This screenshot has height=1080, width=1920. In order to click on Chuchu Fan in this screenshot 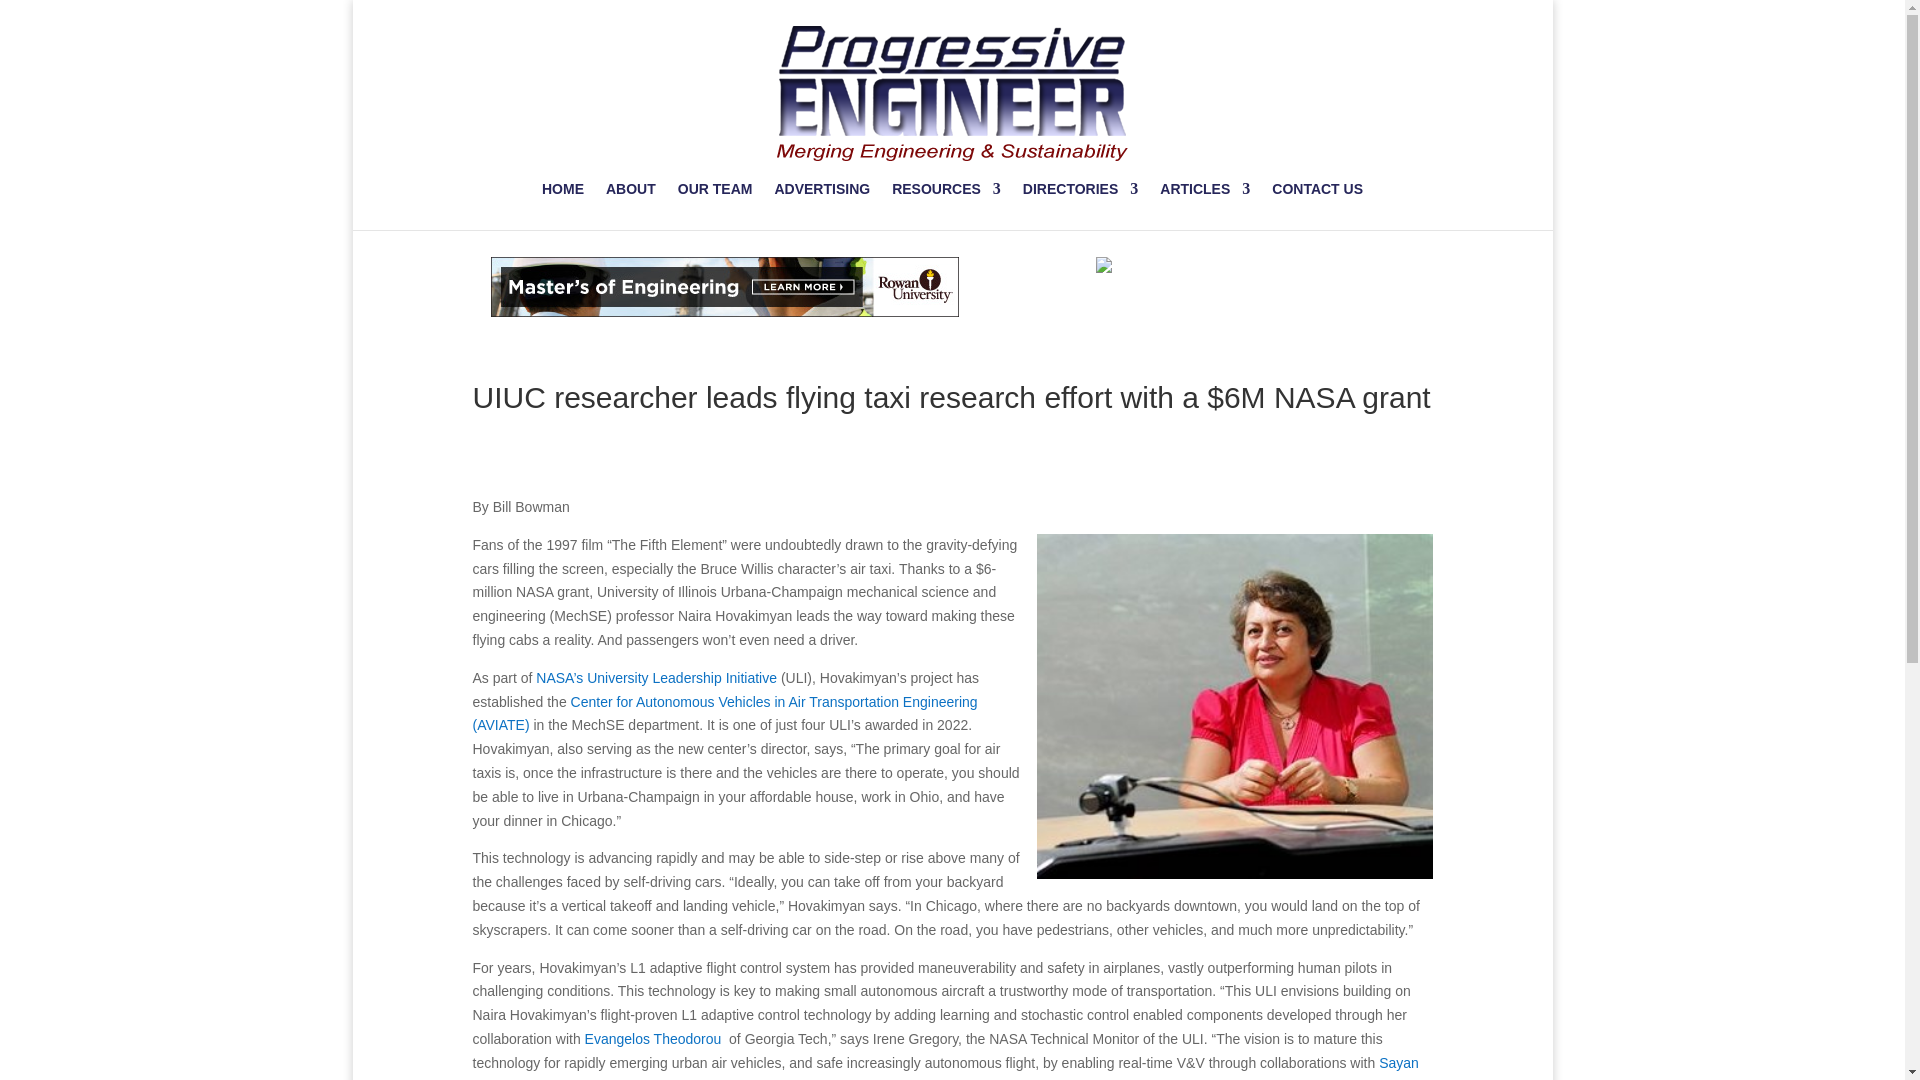, I will do `click(630, 1079)`.